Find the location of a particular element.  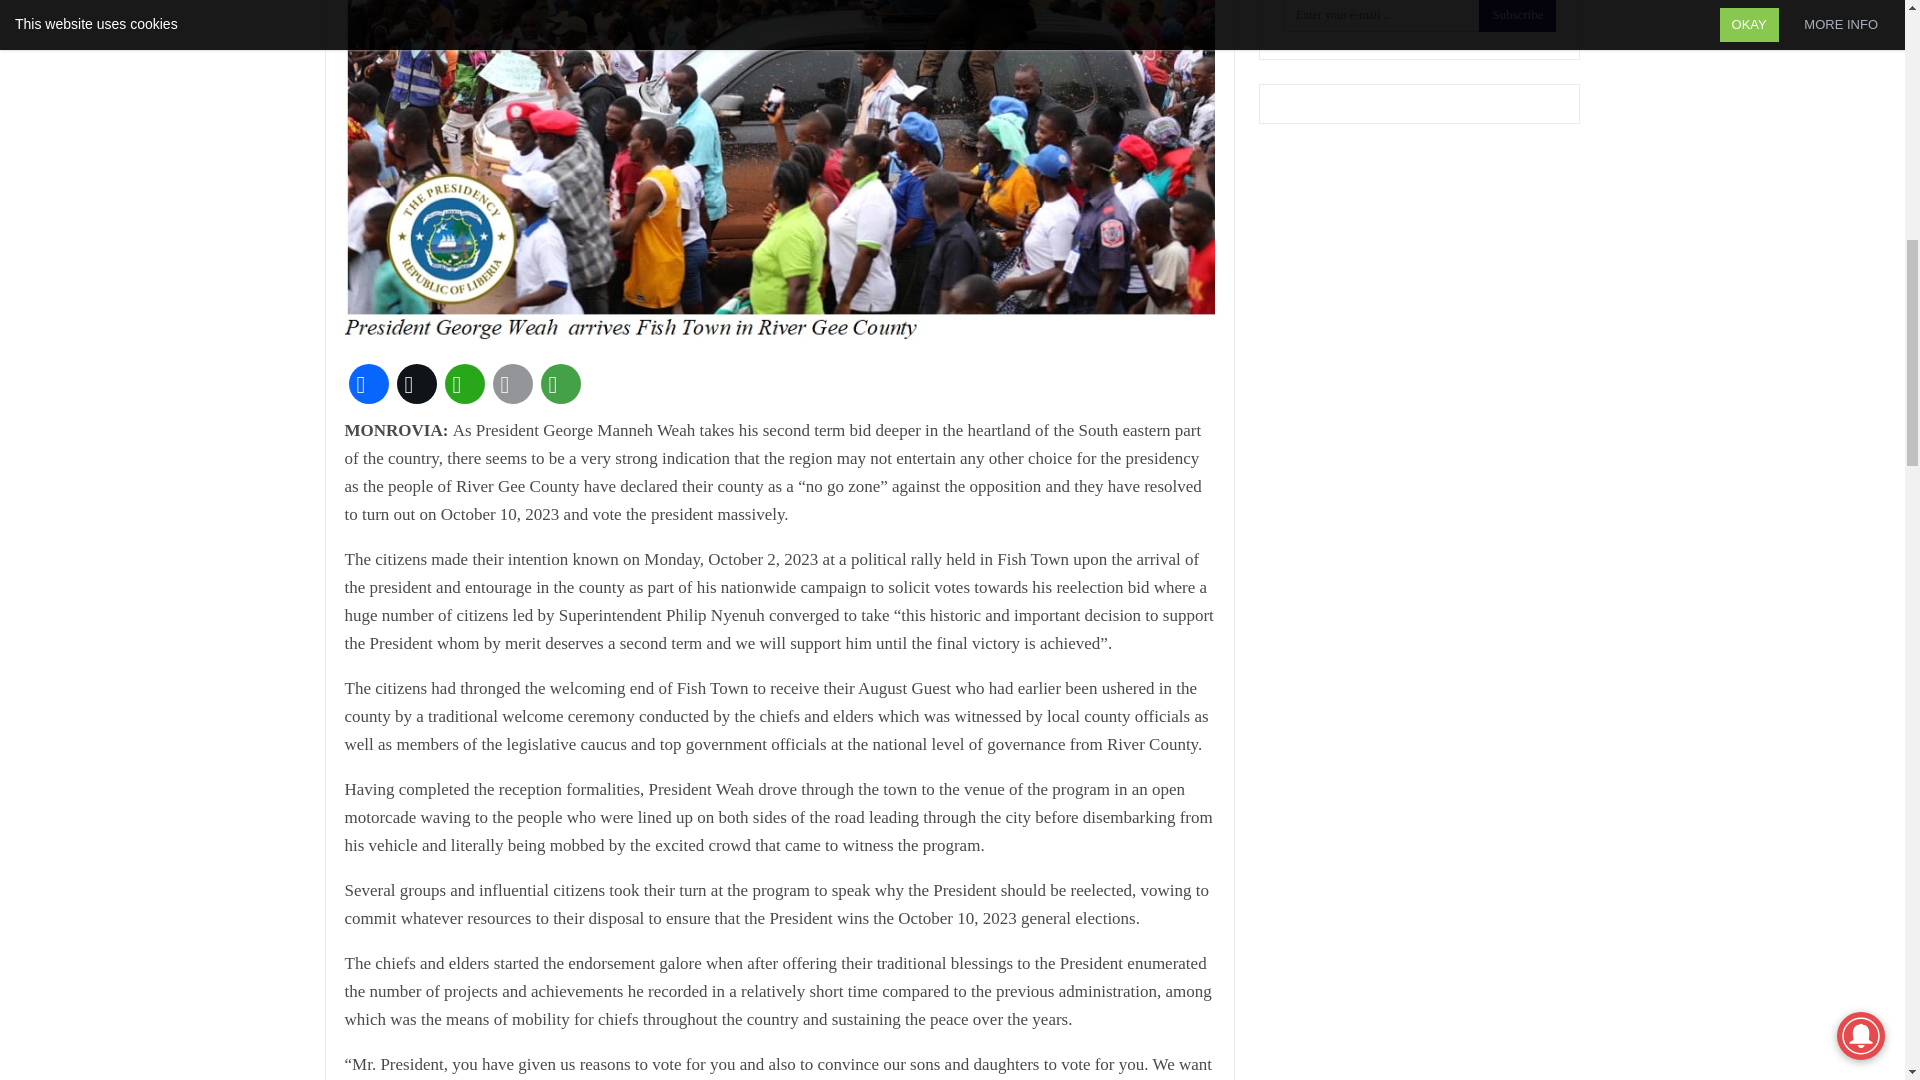

Facebook is located at coordinates (367, 384).